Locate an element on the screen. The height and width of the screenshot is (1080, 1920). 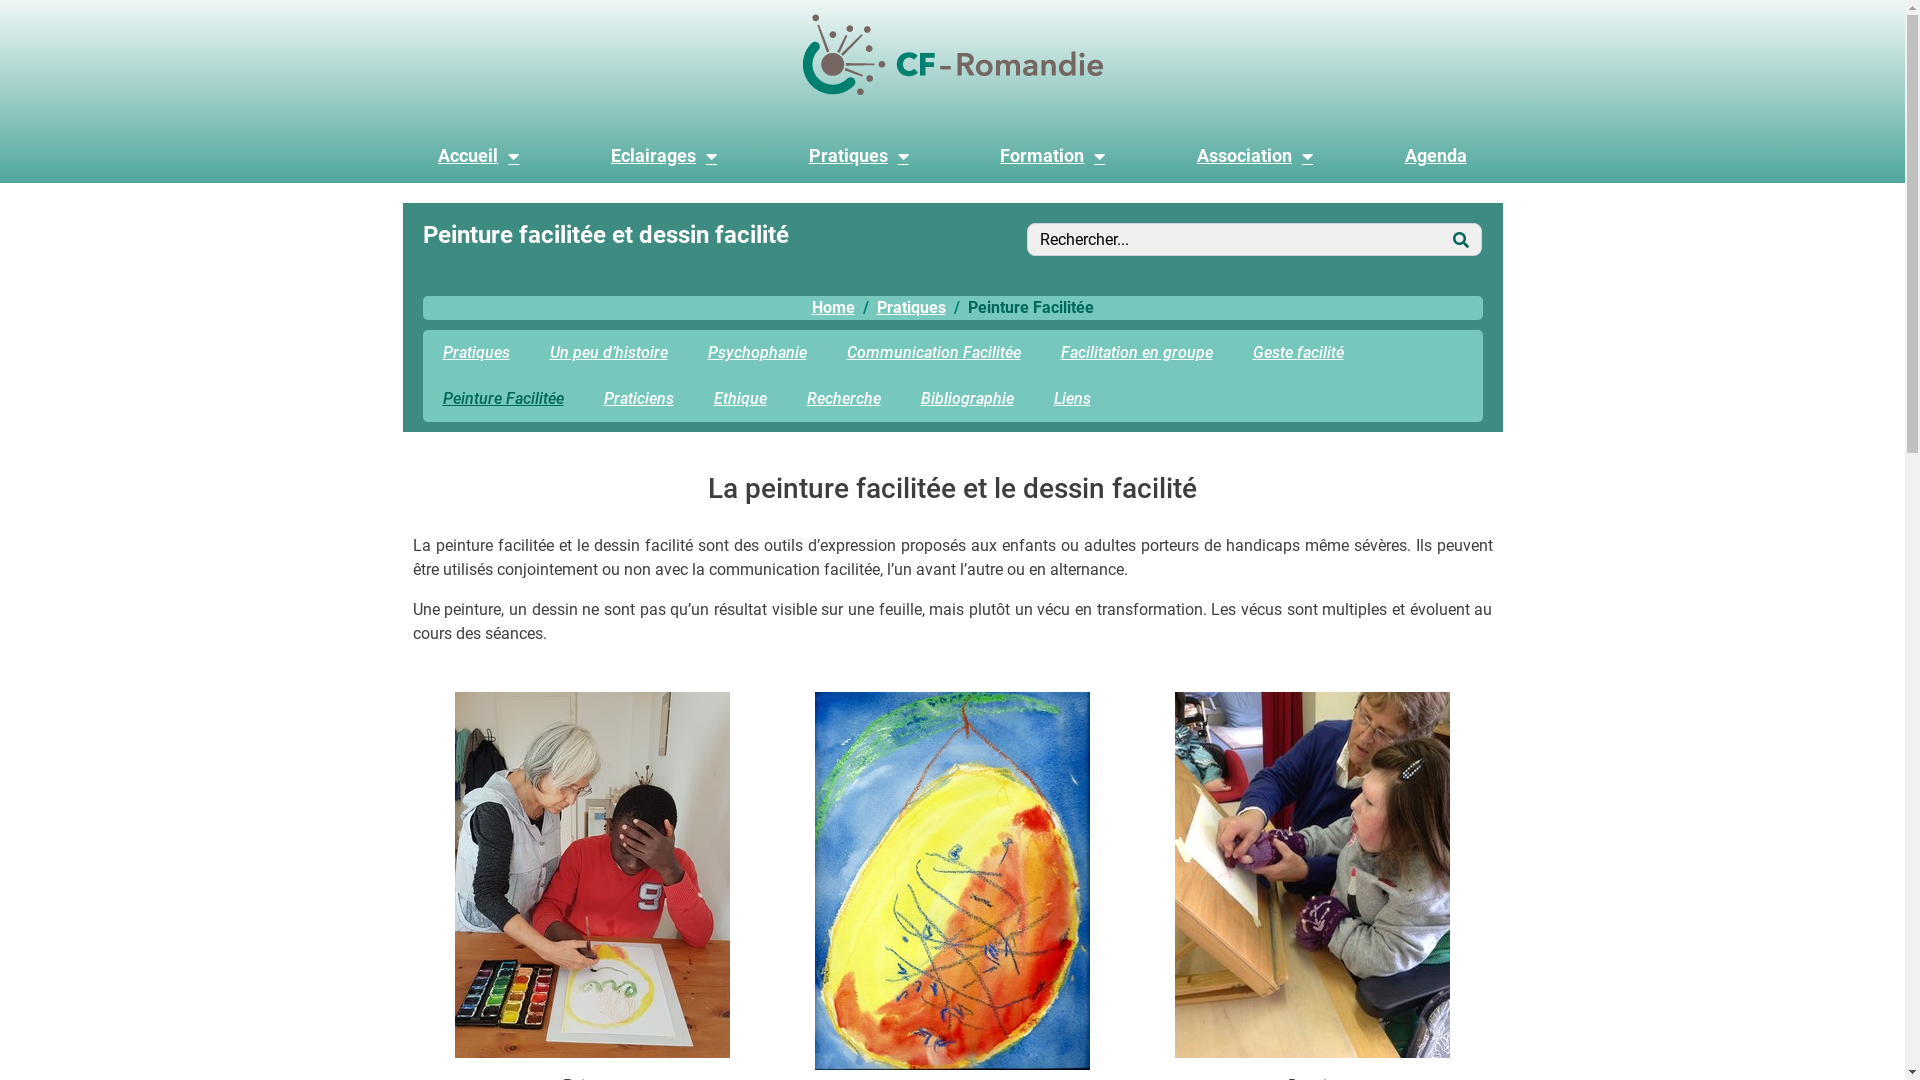
Home is located at coordinates (834, 308).